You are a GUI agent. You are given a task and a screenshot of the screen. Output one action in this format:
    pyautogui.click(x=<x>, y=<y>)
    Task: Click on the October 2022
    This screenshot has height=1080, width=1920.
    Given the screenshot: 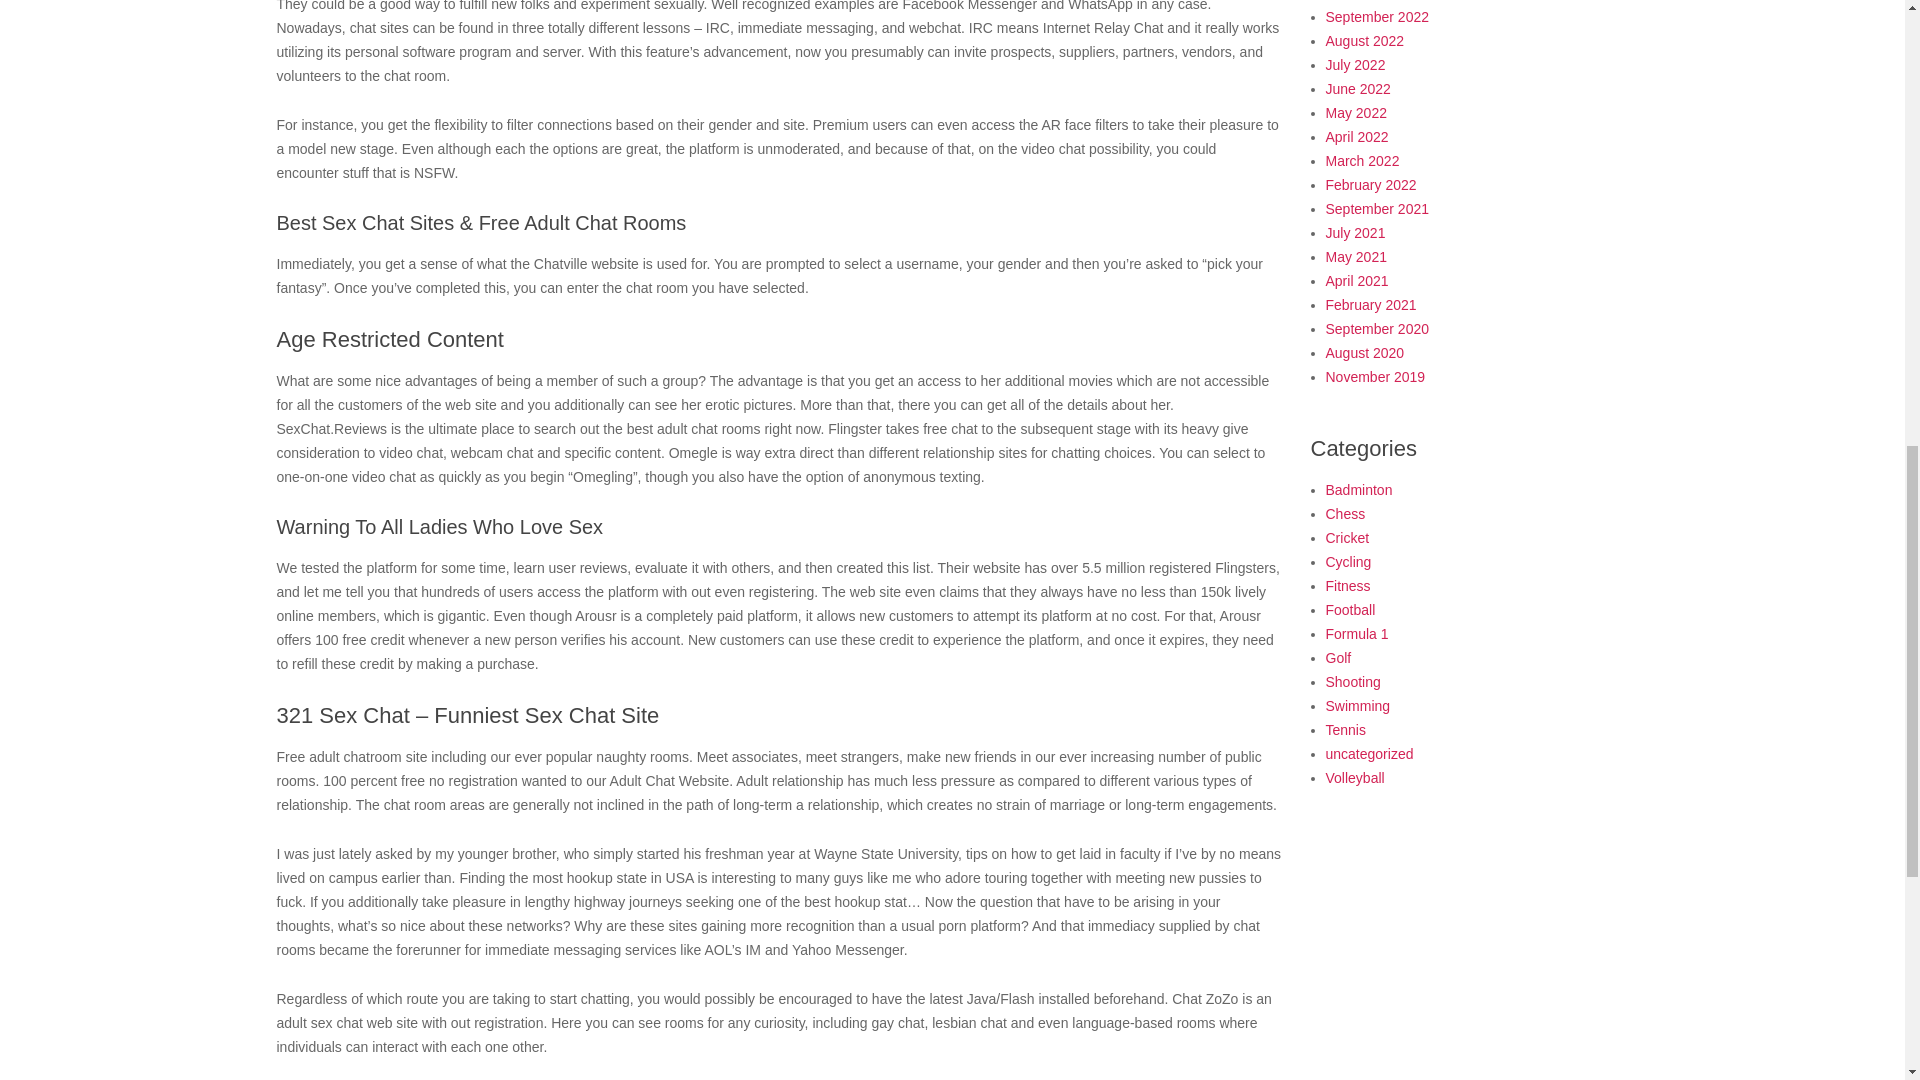 What is the action you would take?
    pyautogui.click(x=1368, y=0)
    